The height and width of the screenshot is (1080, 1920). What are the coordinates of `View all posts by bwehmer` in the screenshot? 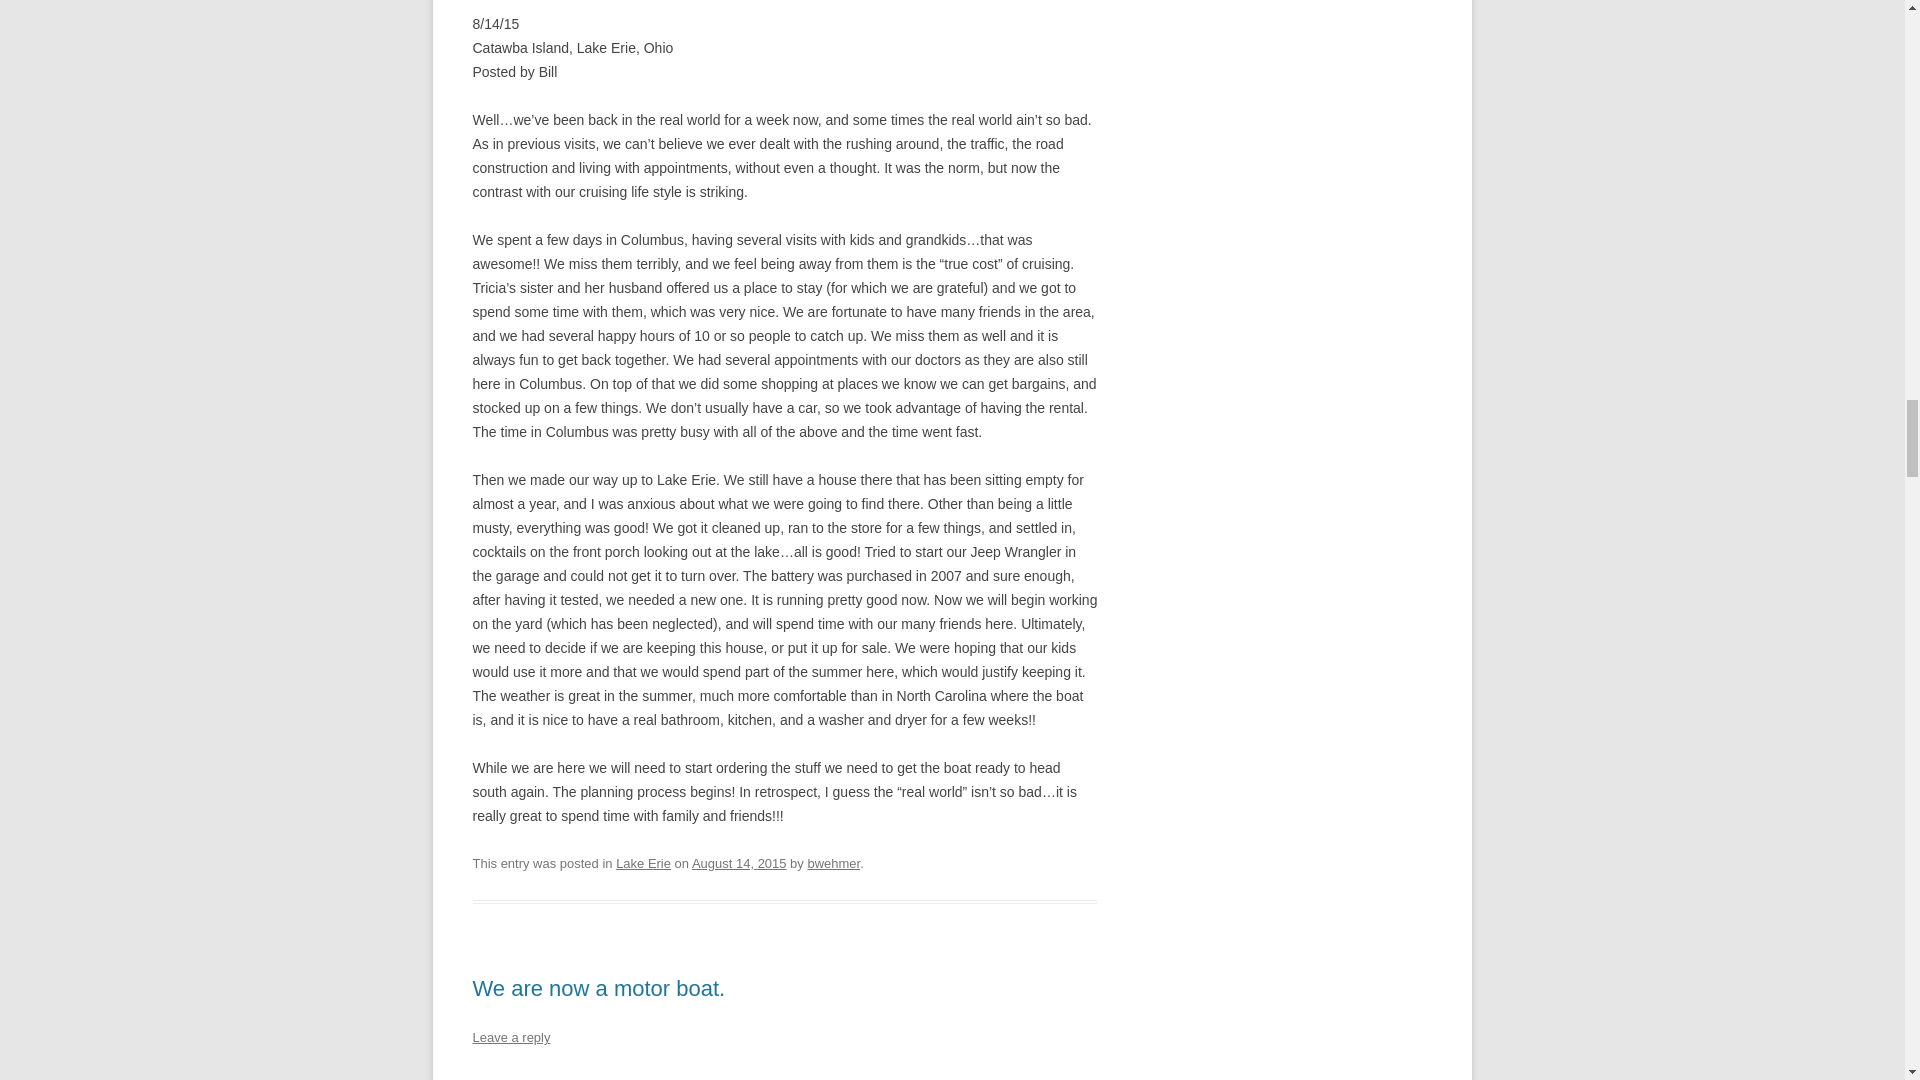 It's located at (833, 863).